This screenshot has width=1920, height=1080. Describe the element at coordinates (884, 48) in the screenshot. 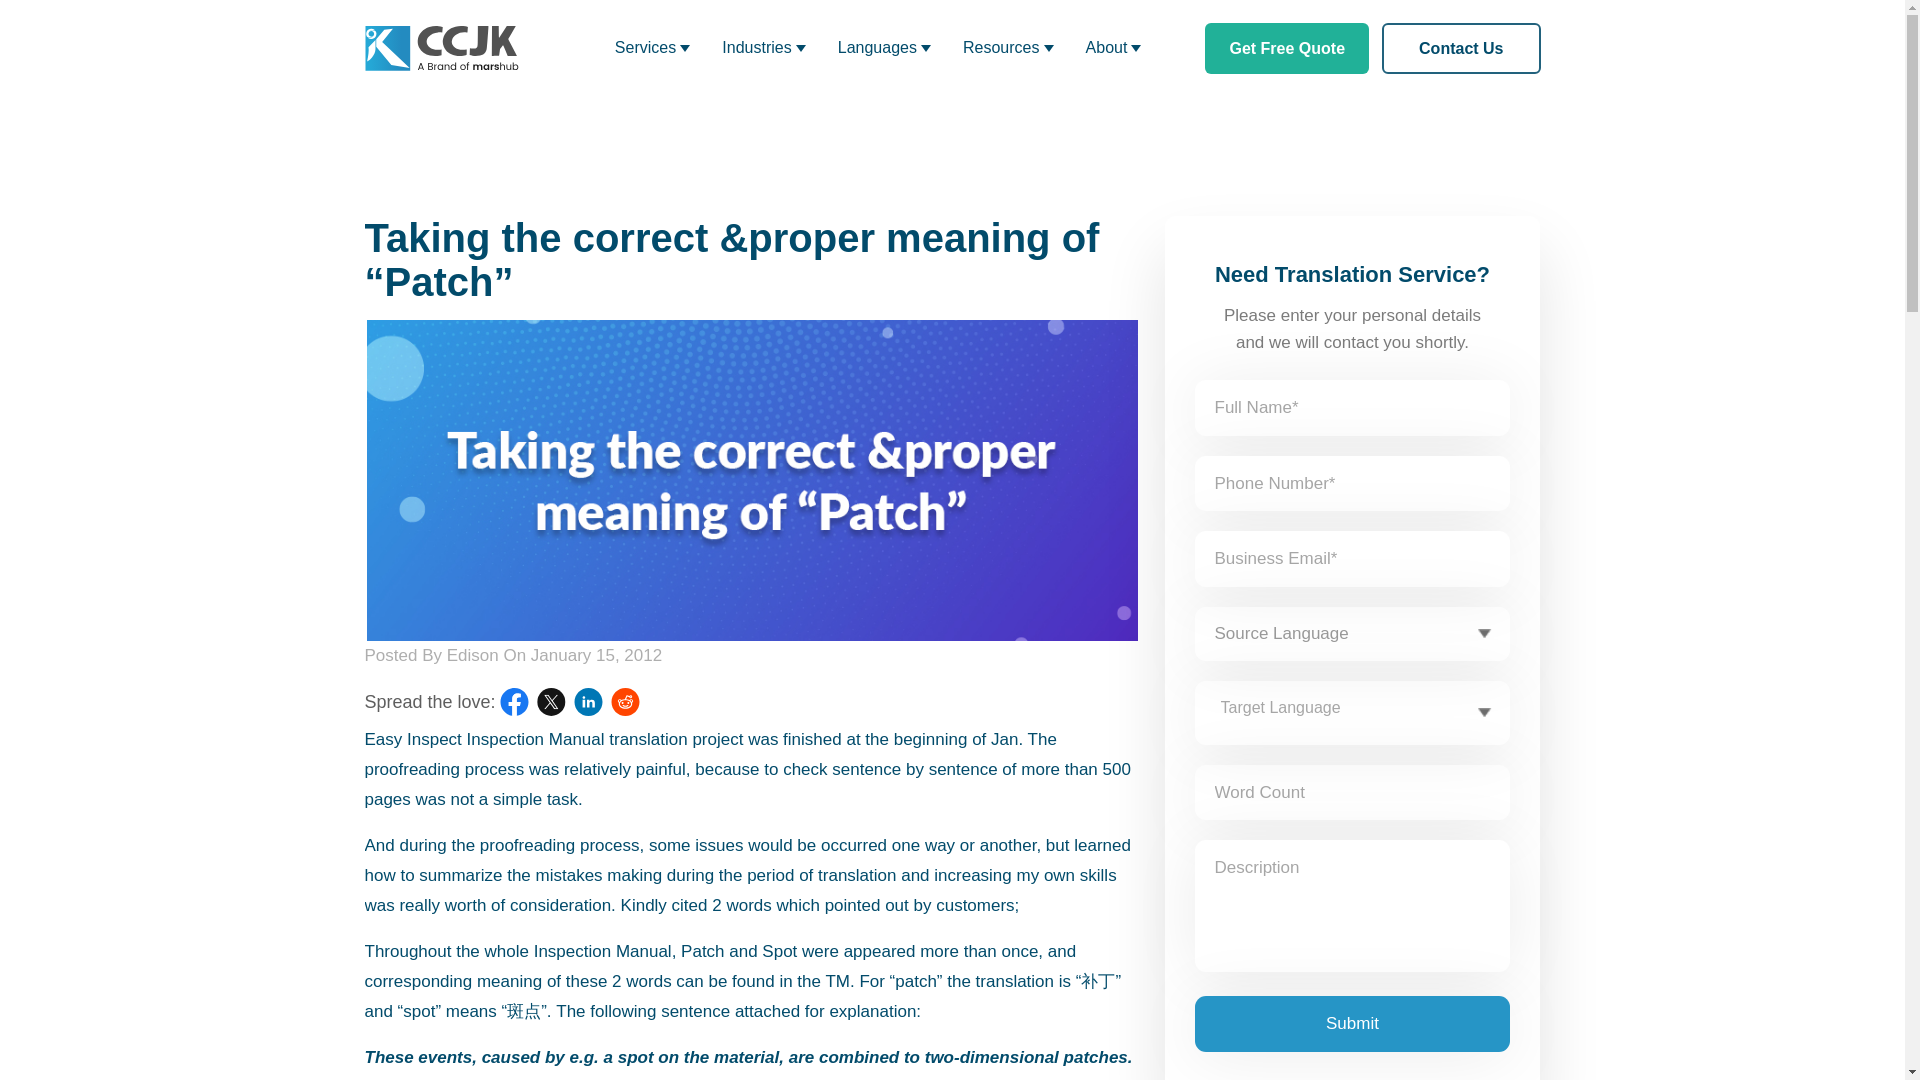

I see `Languages` at that location.